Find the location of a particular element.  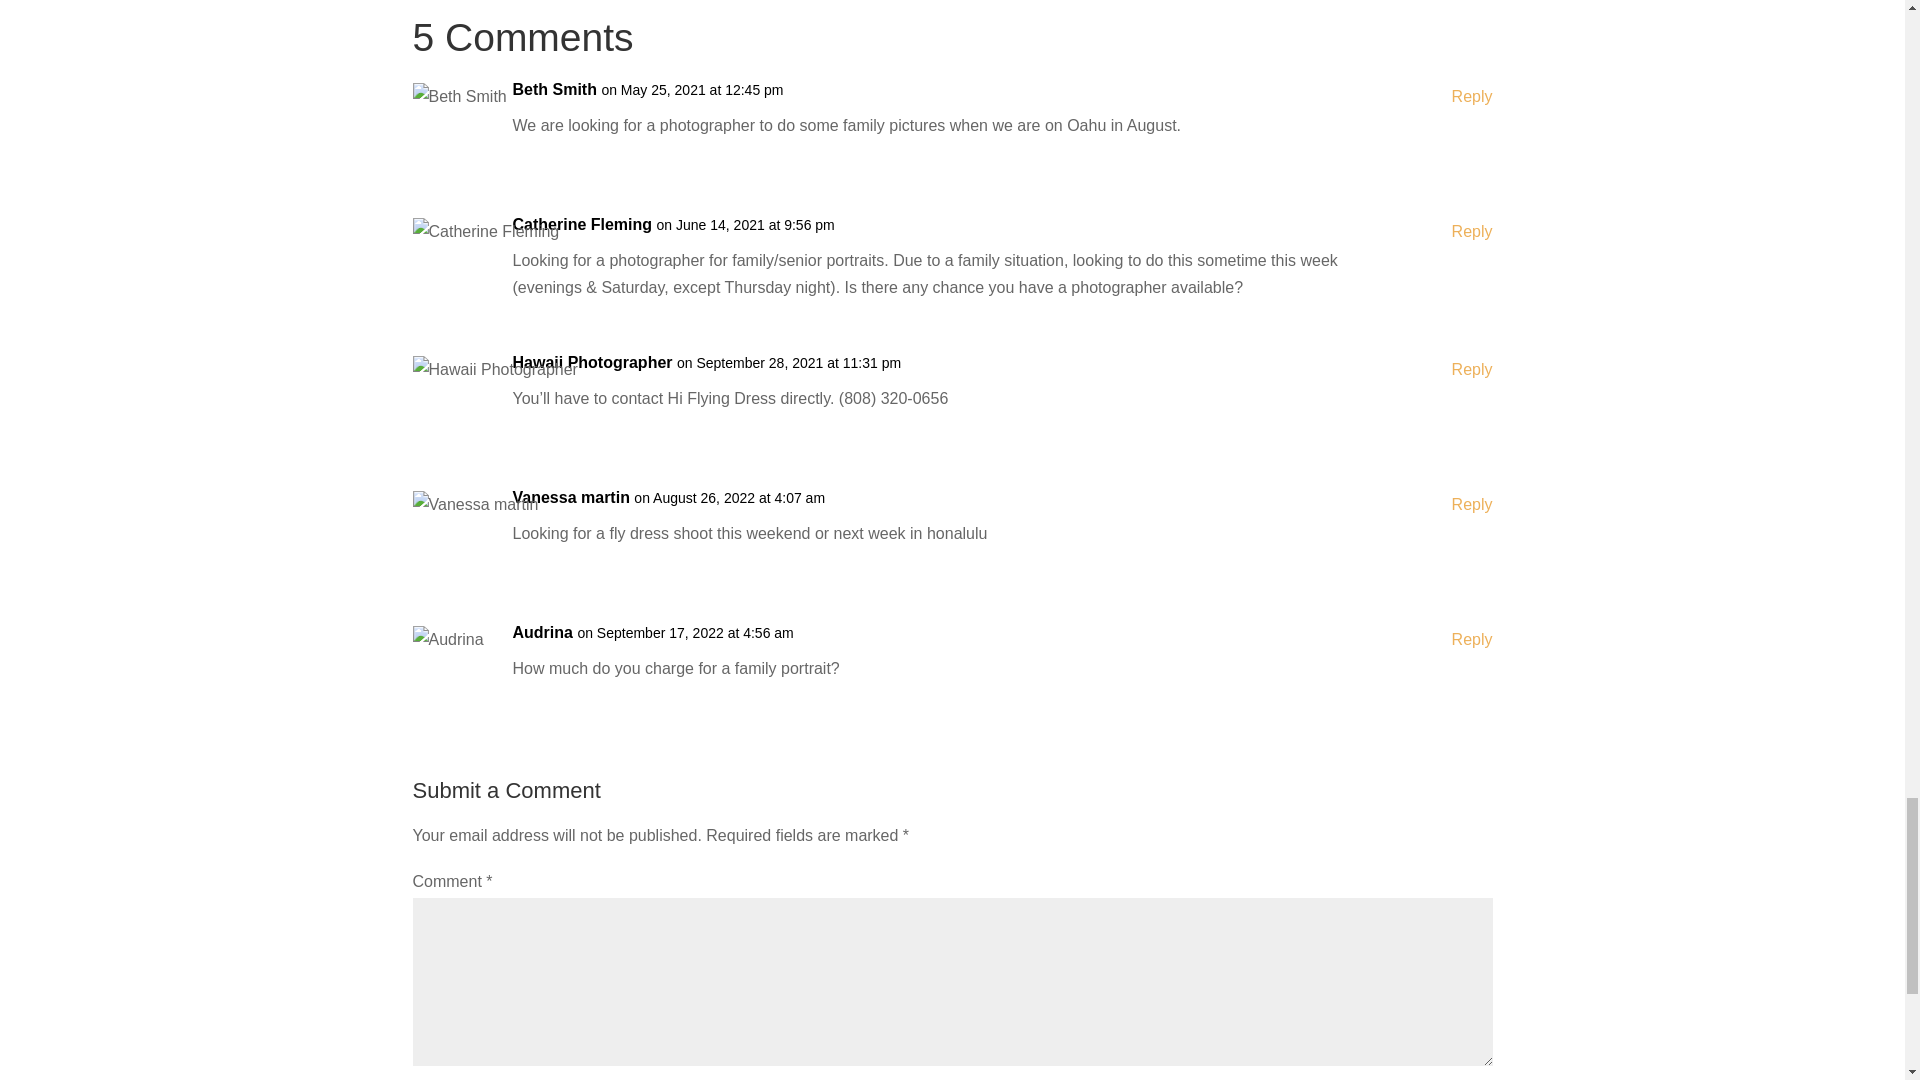

Reply is located at coordinates (1472, 232).